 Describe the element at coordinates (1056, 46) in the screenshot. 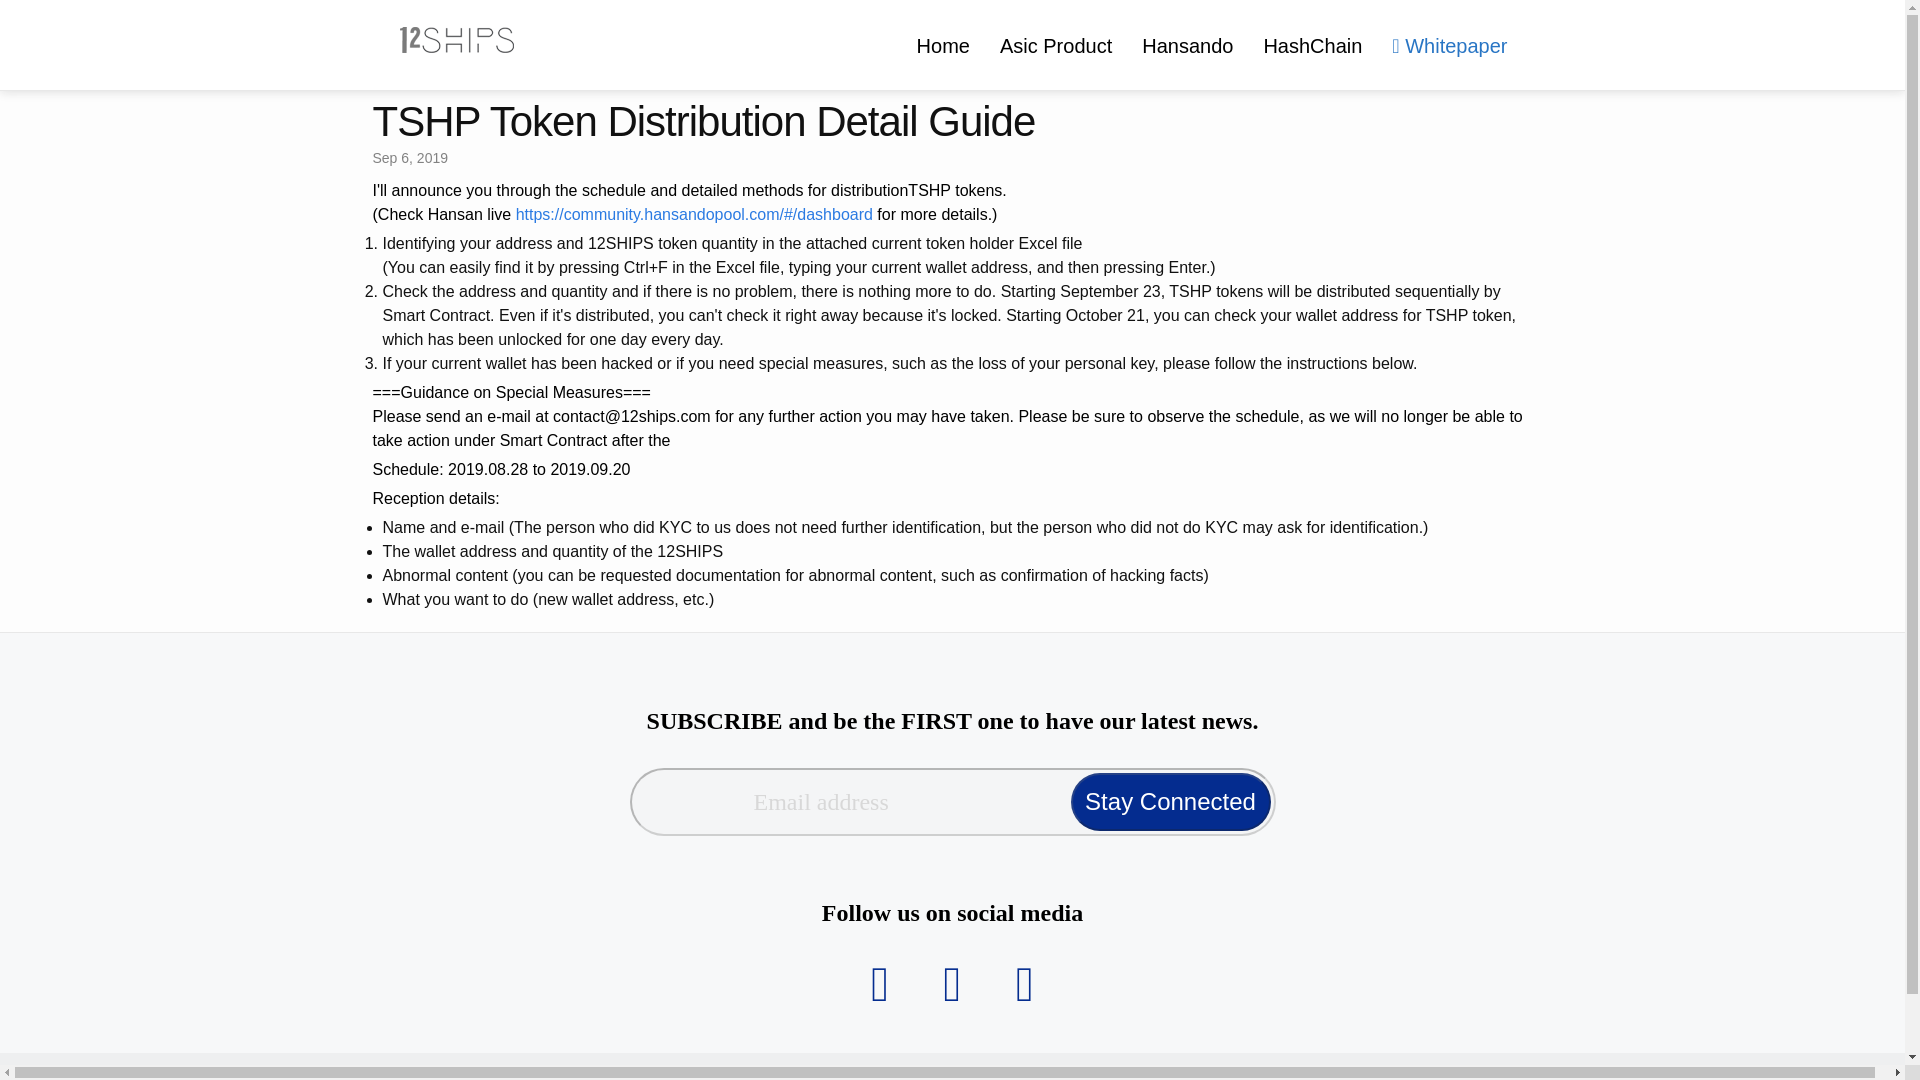

I see `Asic Product` at that location.